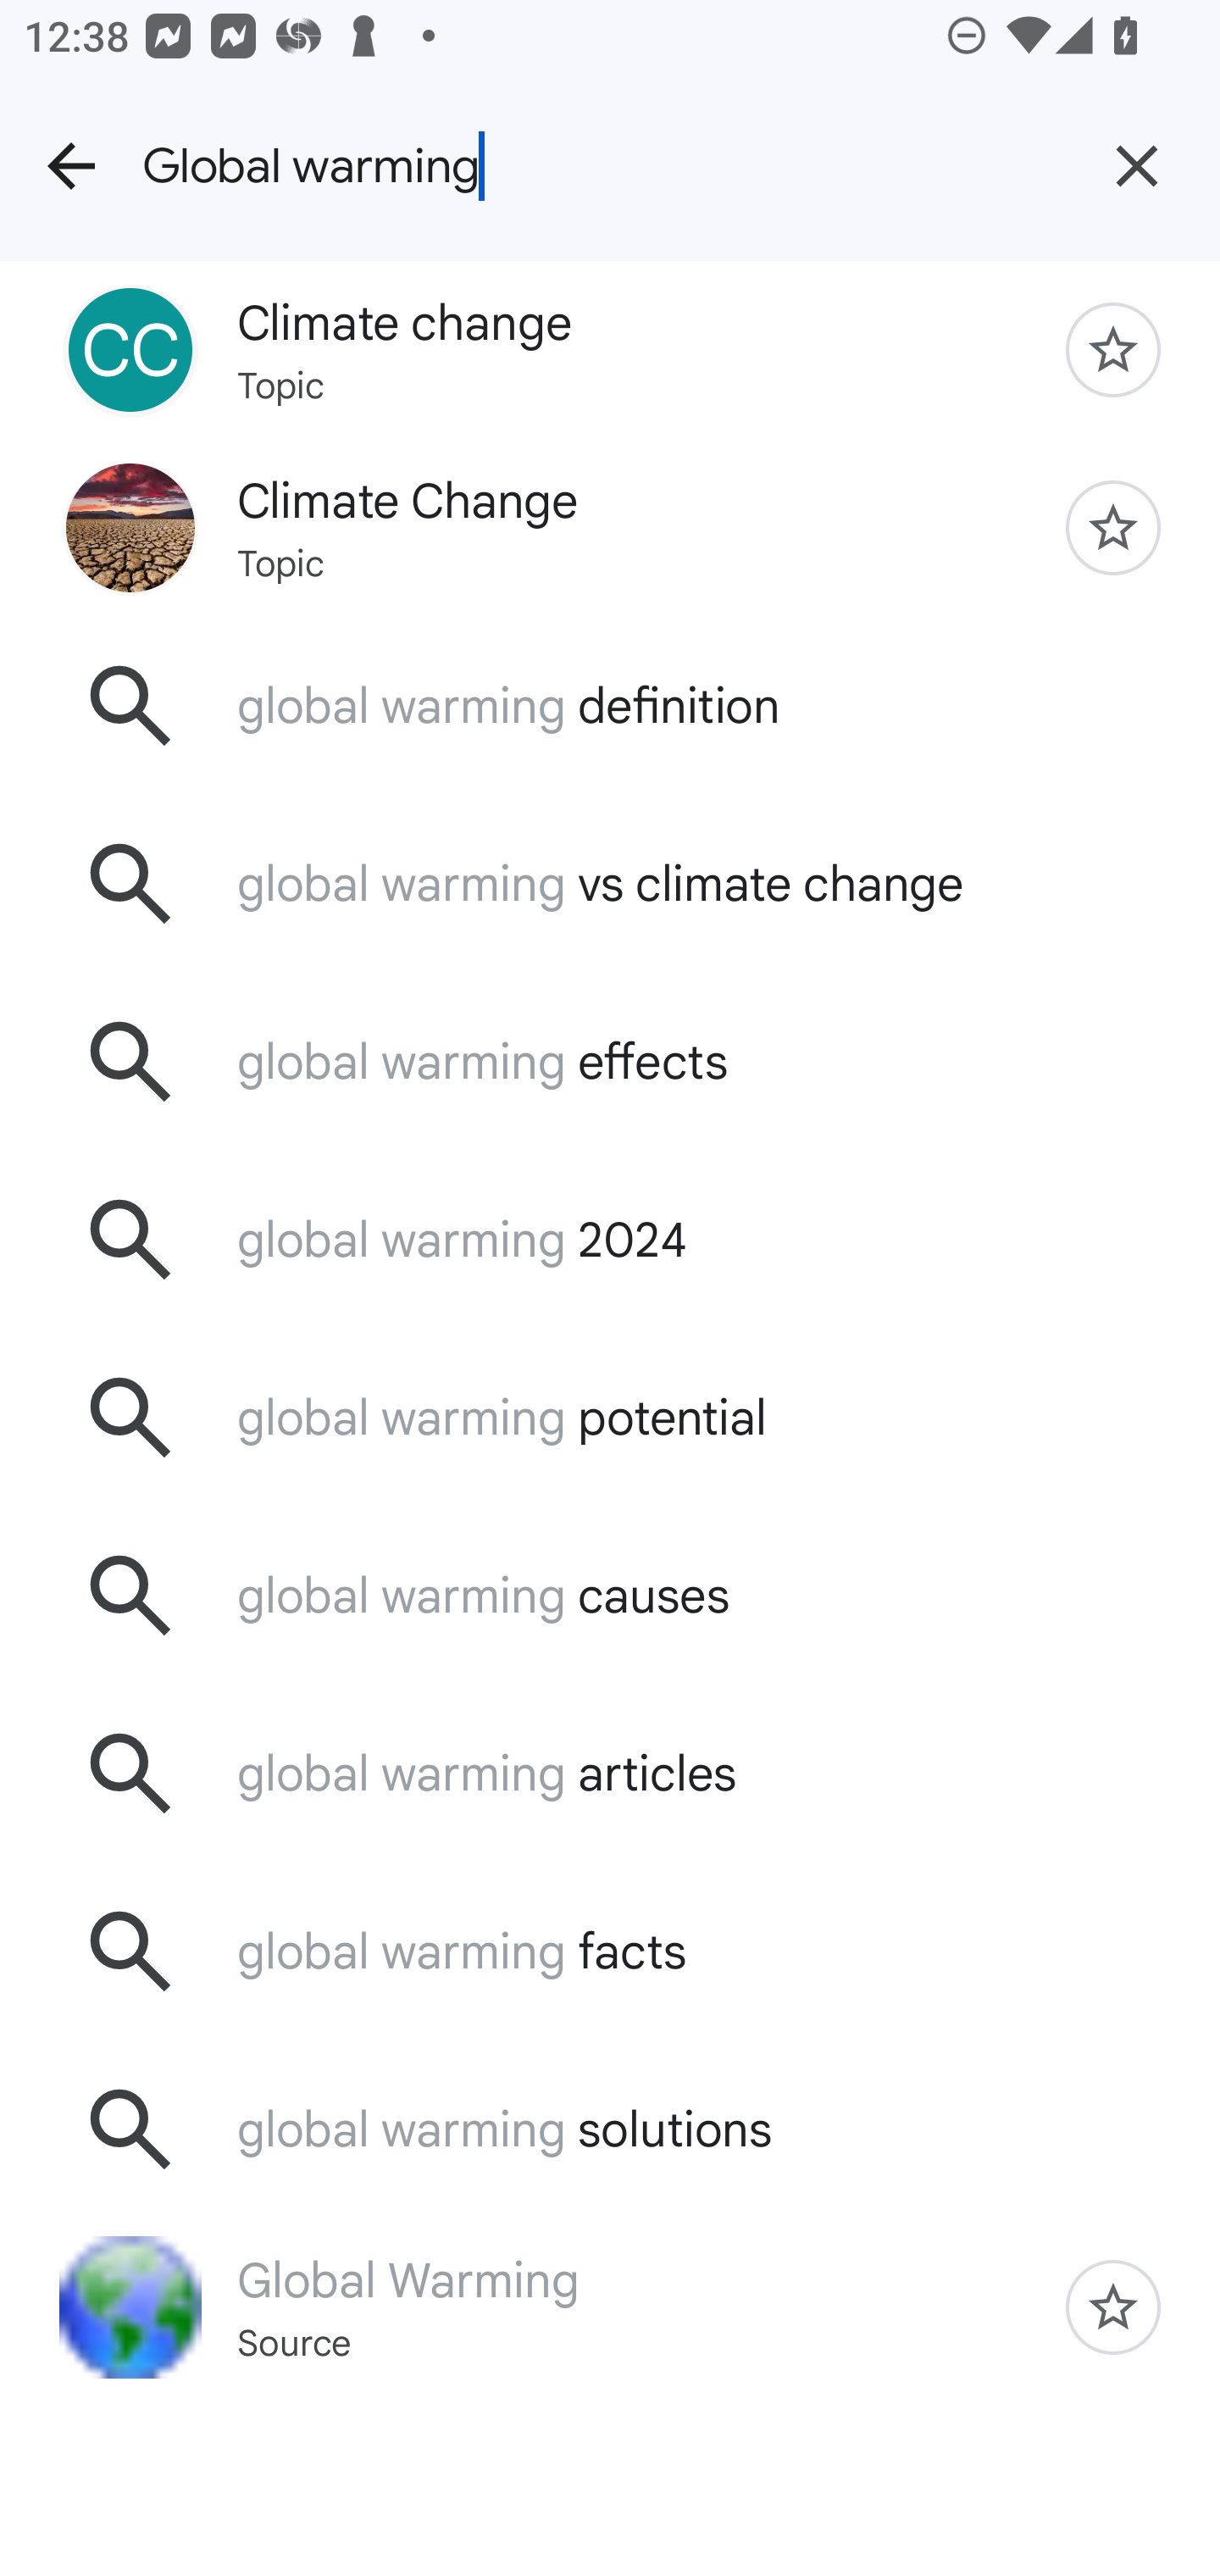  Describe the element at coordinates (1113, 349) in the screenshot. I see `Follow` at that location.